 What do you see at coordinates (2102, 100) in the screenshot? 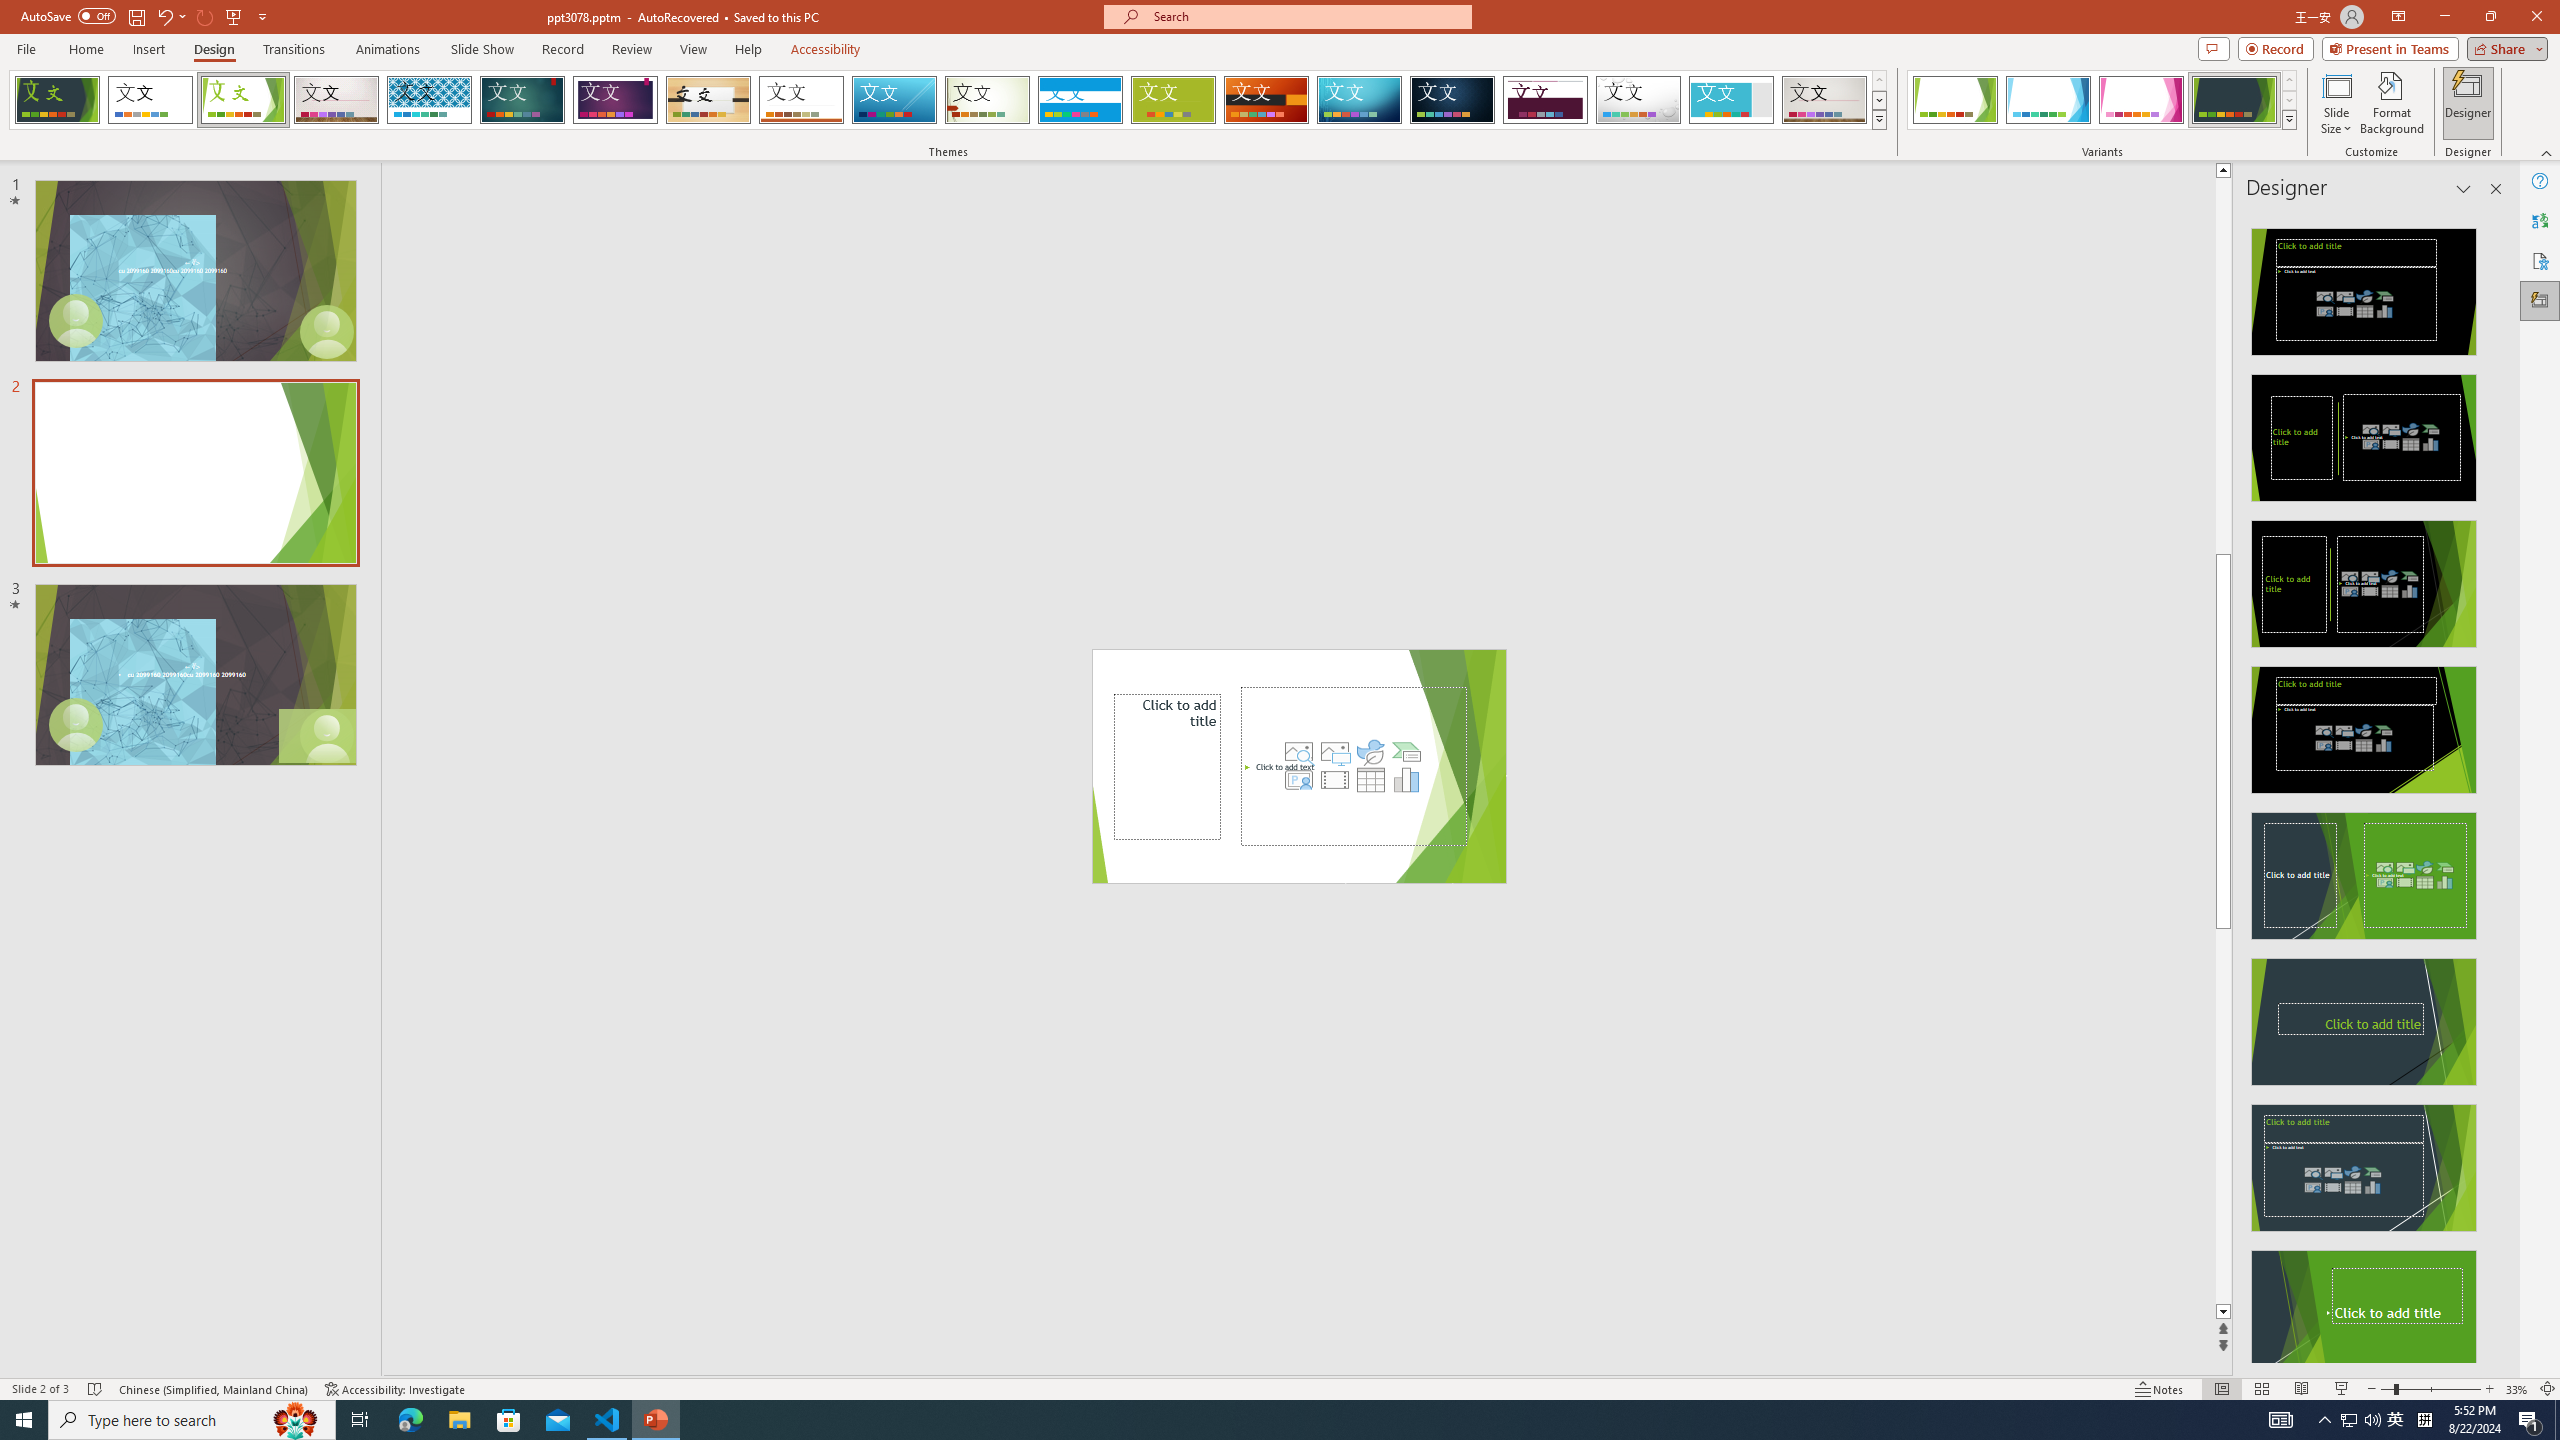
I see `AutomationID: ThemeVariantsGallery` at bounding box center [2102, 100].